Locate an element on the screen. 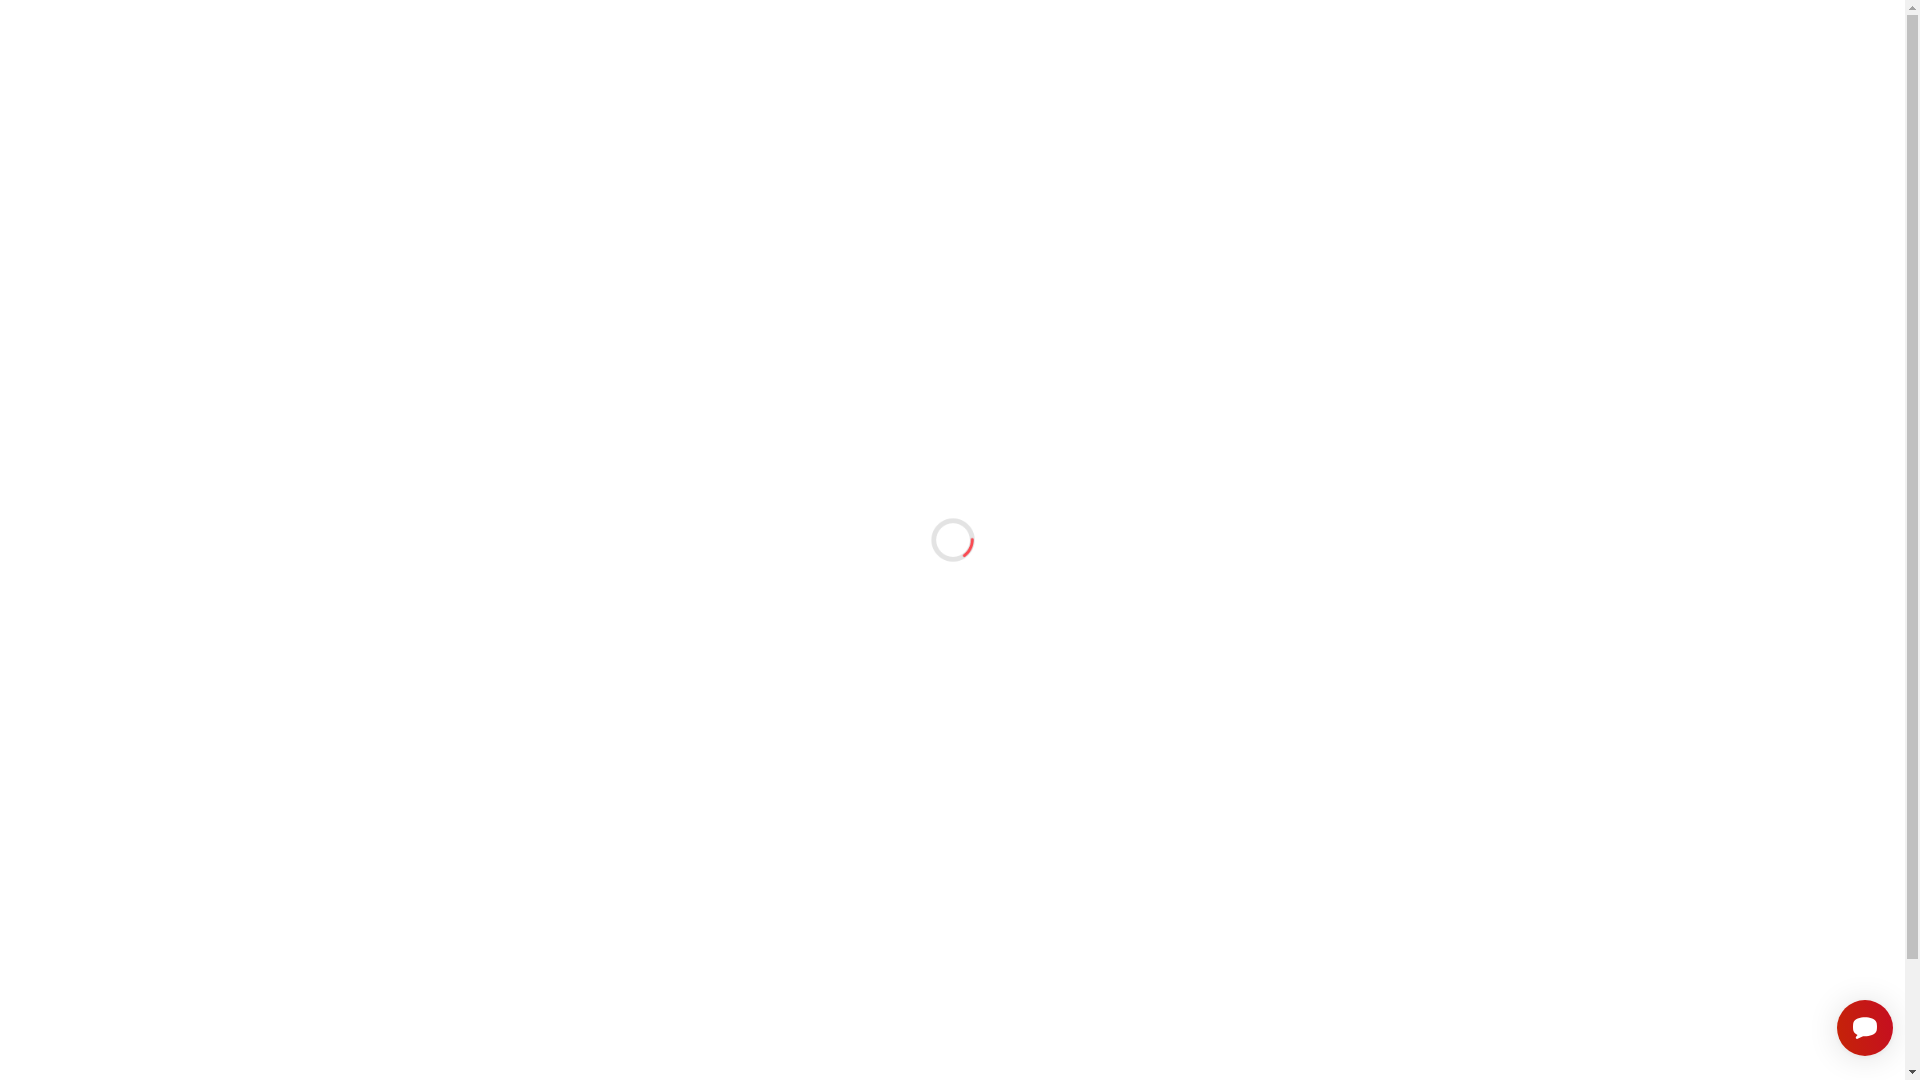  HOME is located at coordinates (925, 65).